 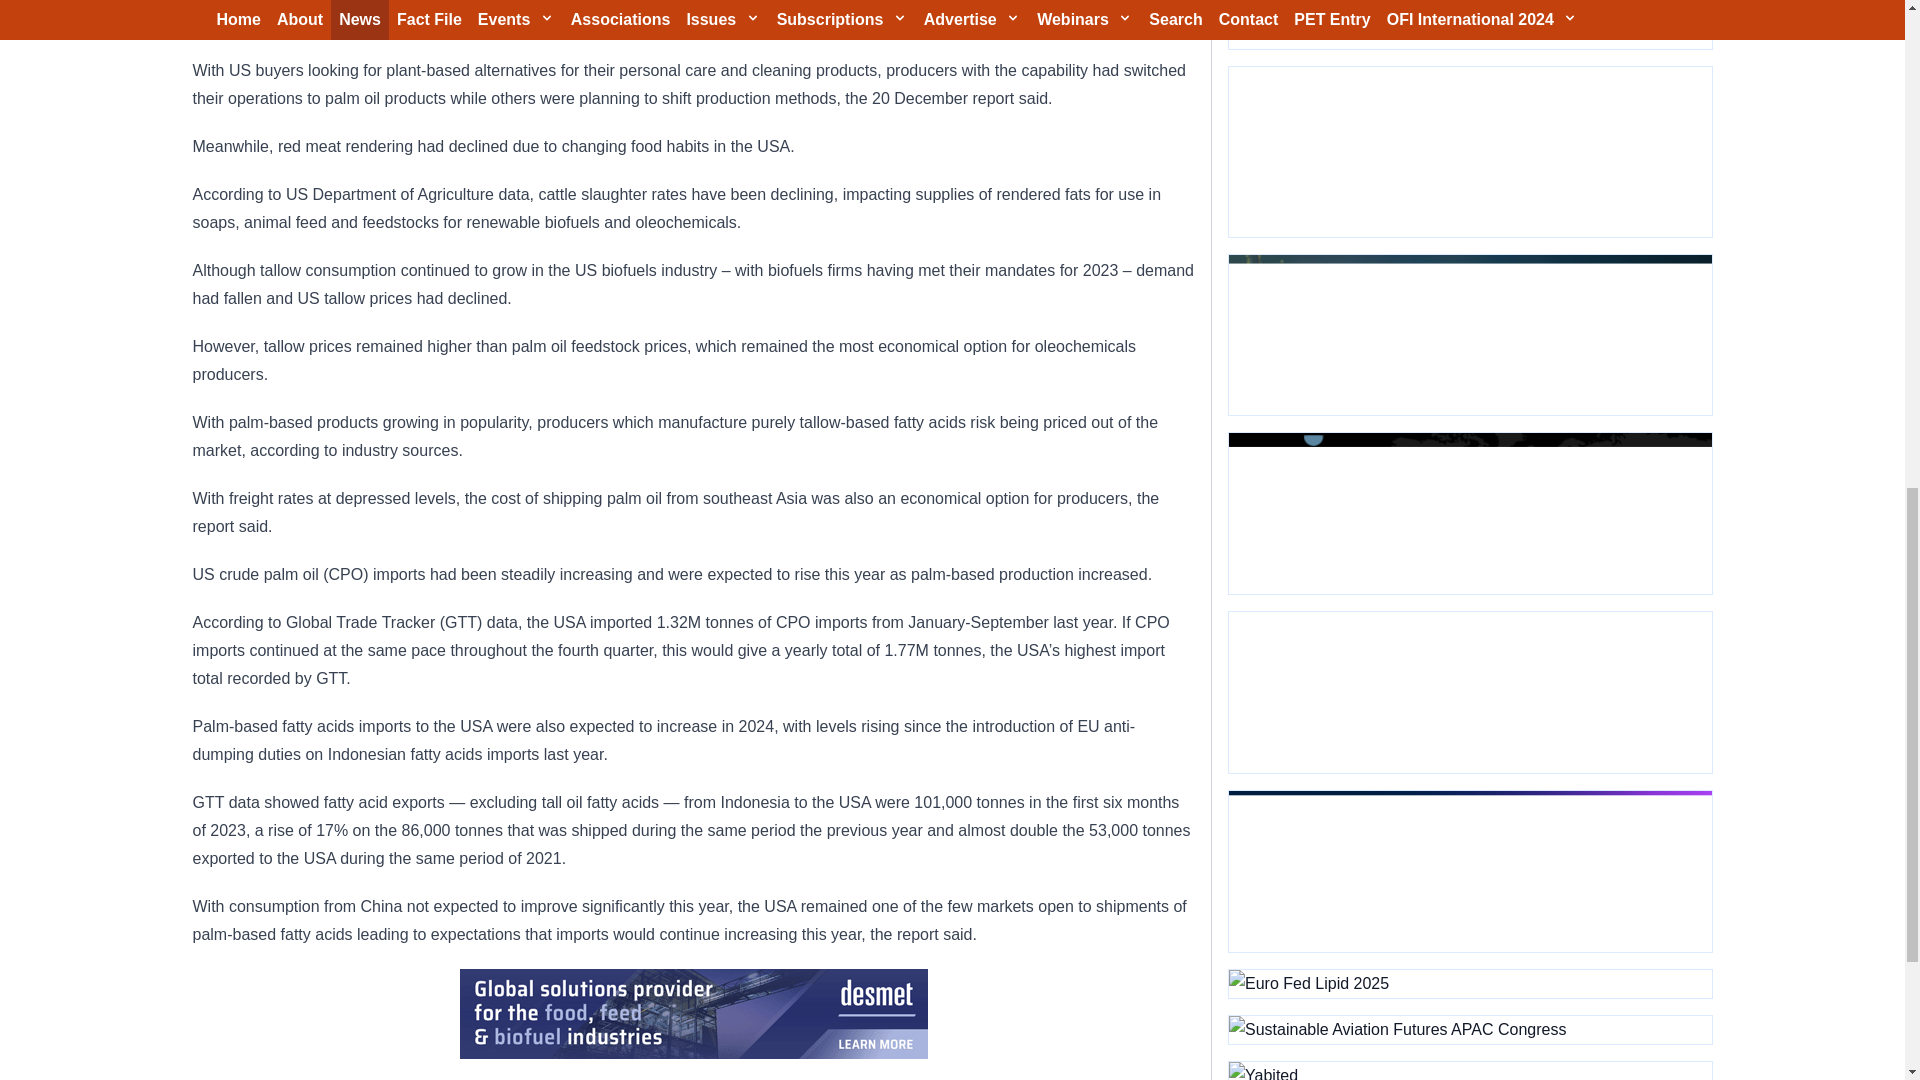 I want to click on 2nd Berlin Symposium 2024, so click(x=1469, y=692).